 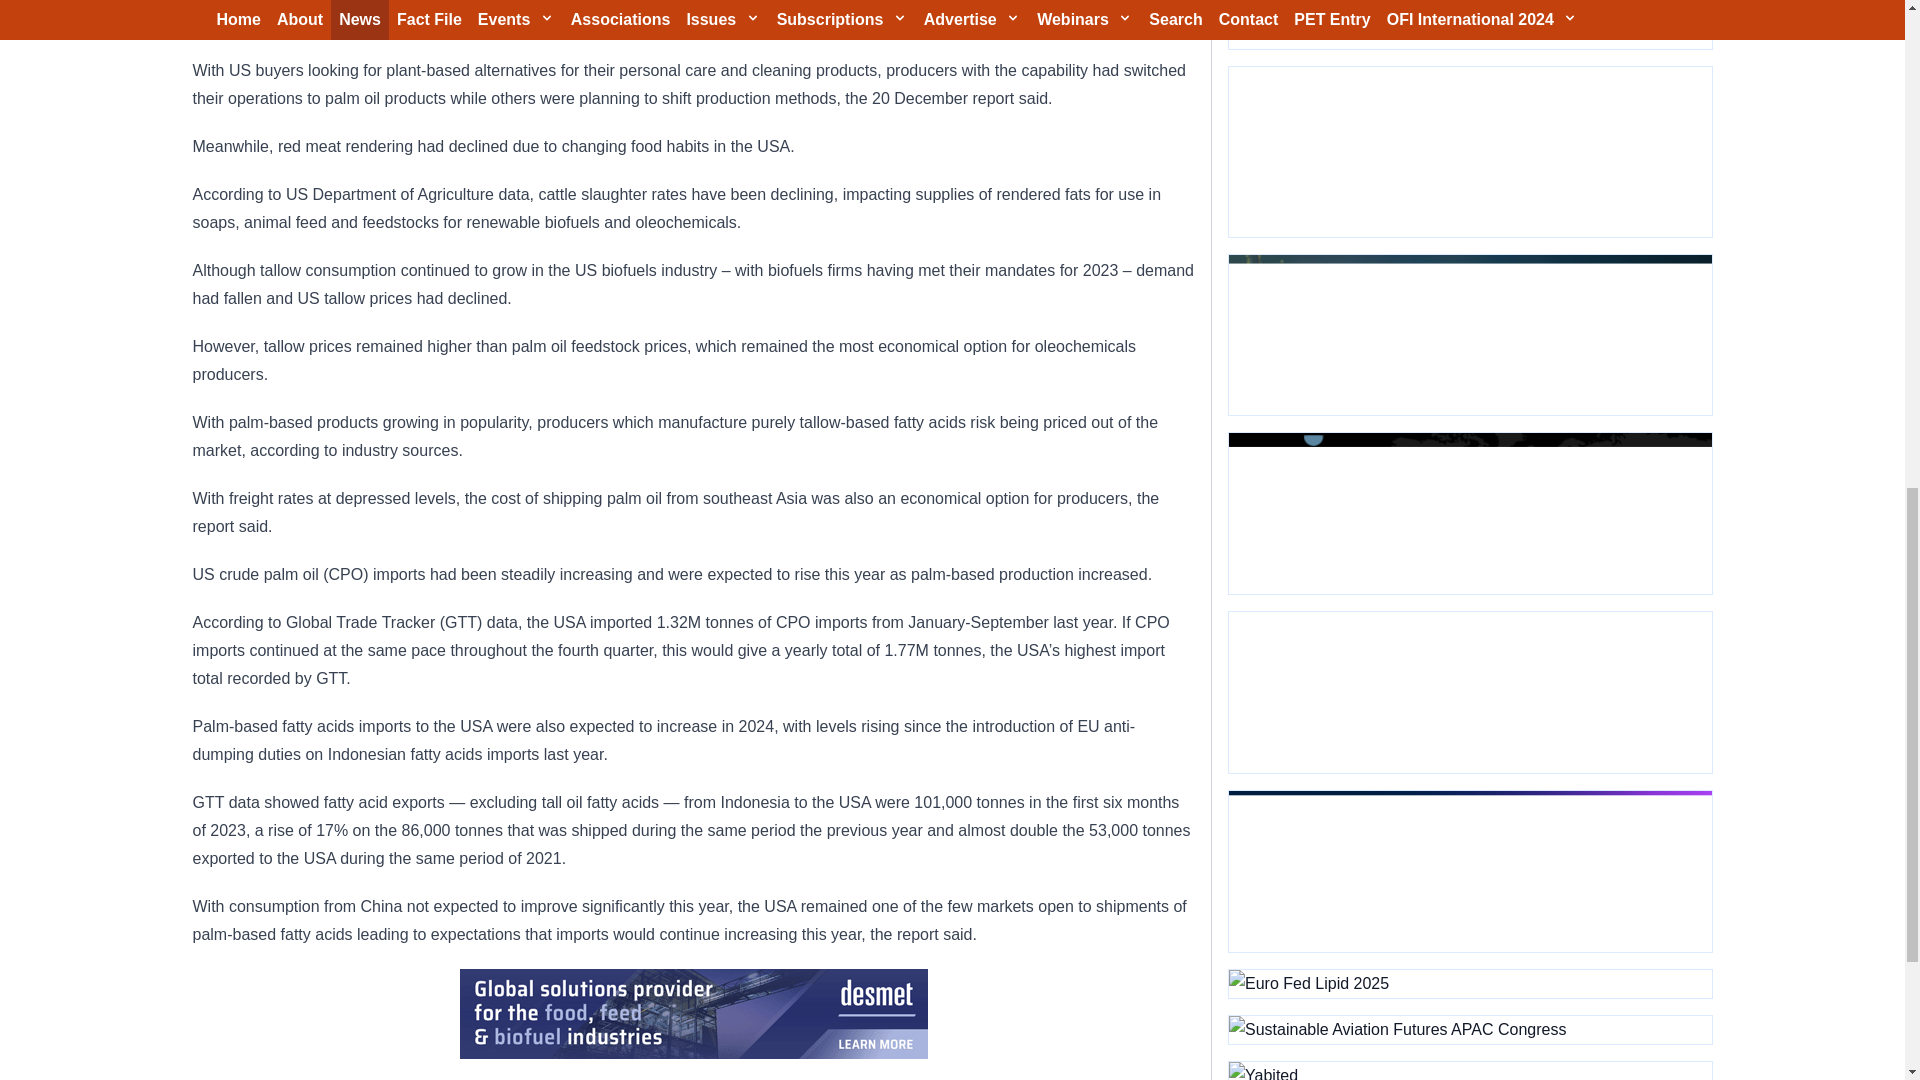 I want to click on 2nd Berlin Symposium 2024, so click(x=1469, y=692).